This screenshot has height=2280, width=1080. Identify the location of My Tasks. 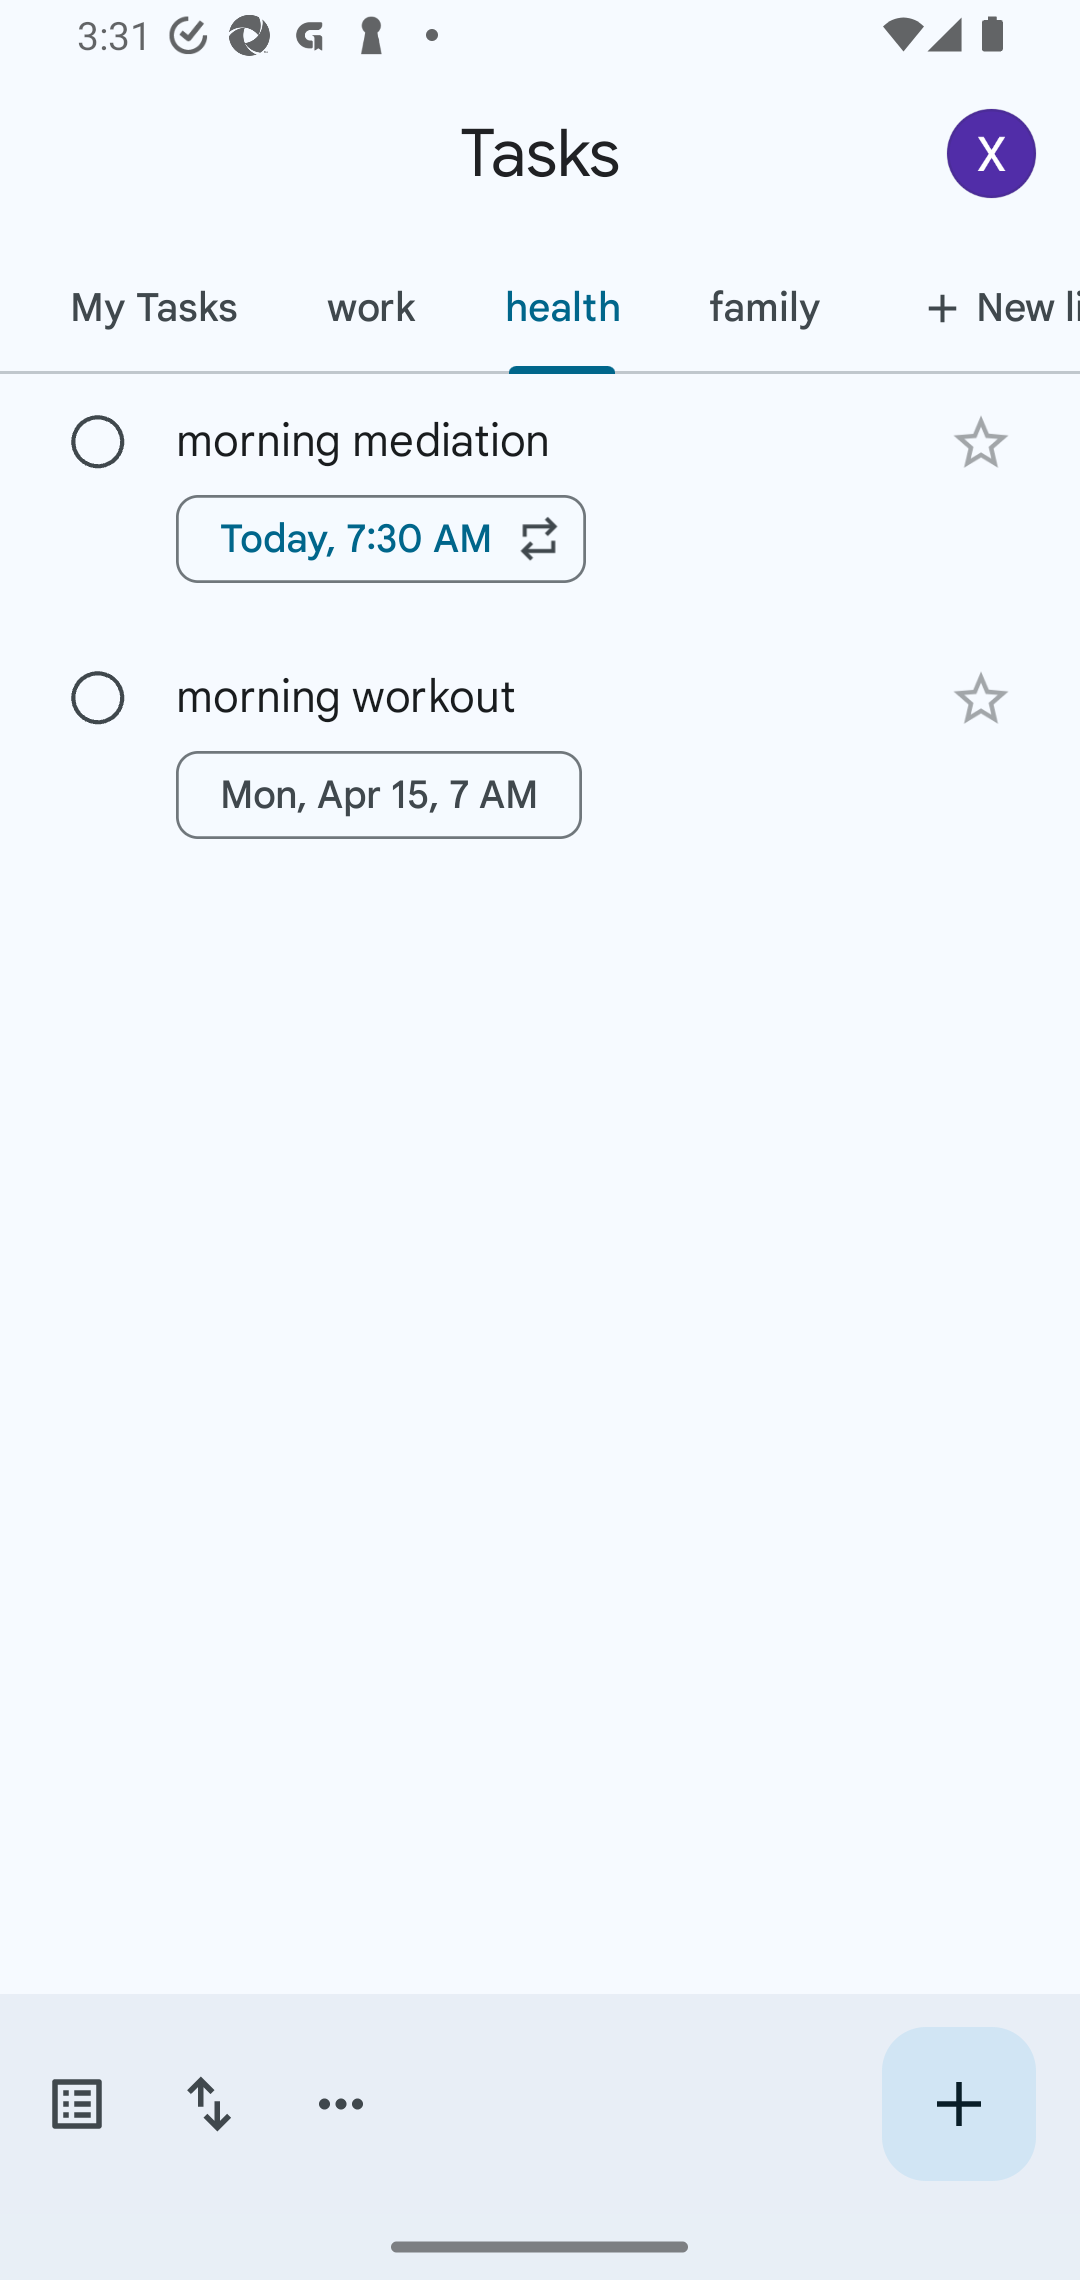
(152, 307).